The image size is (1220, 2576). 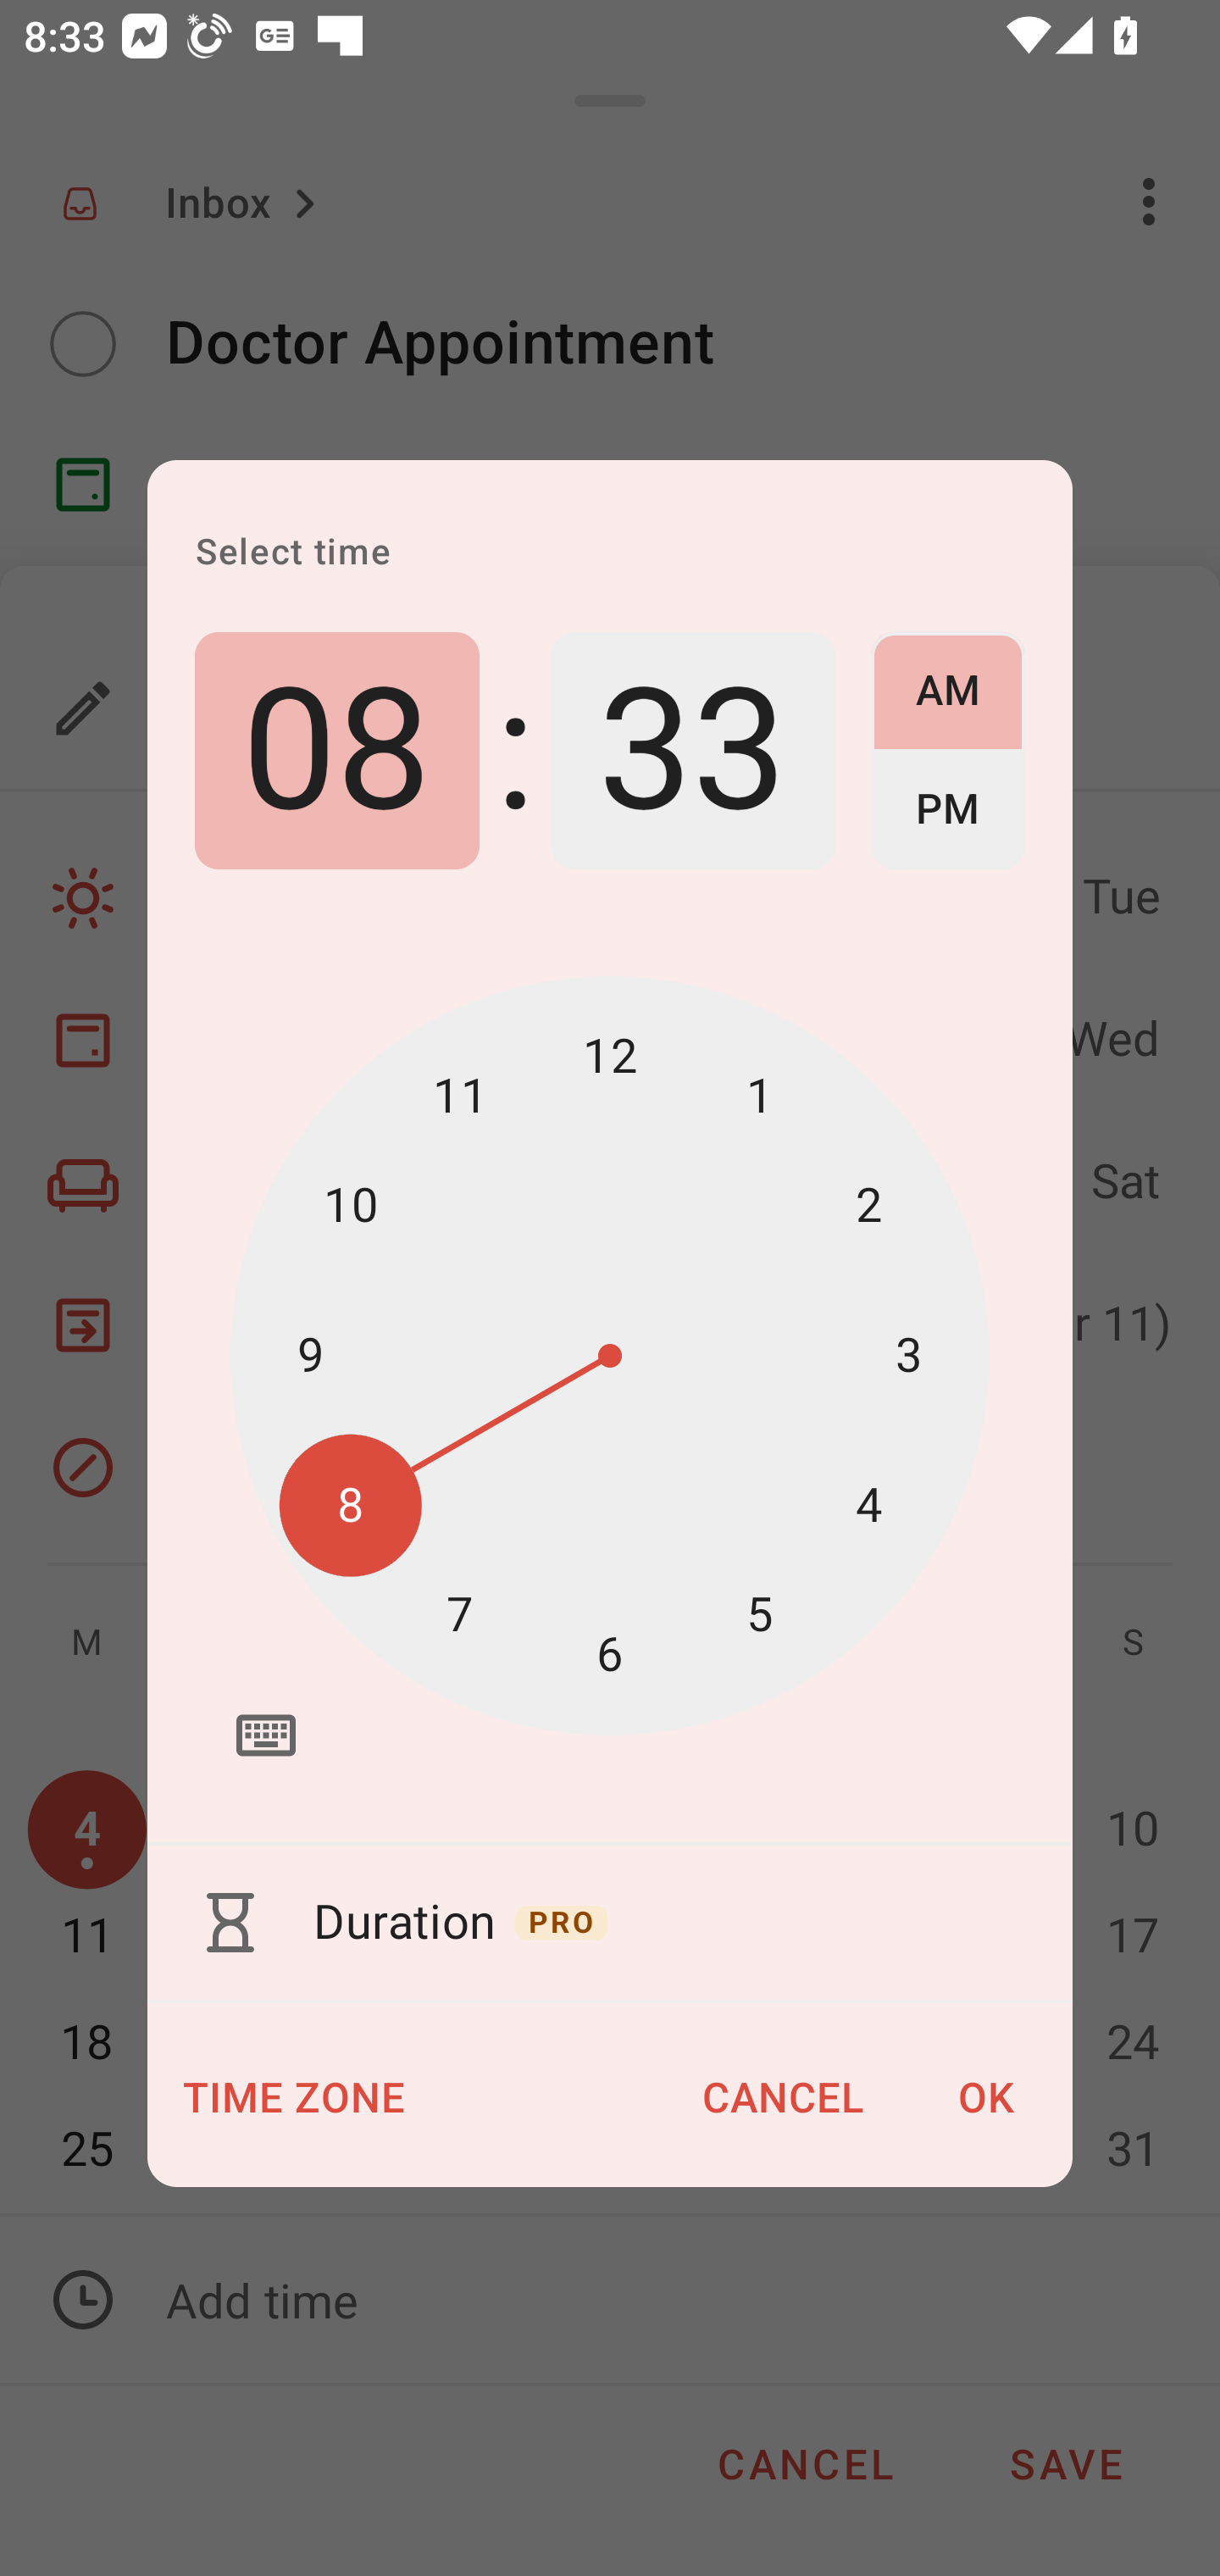 What do you see at coordinates (610, 1058) in the screenshot?
I see `12 o'clock` at bounding box center [610, 1058].